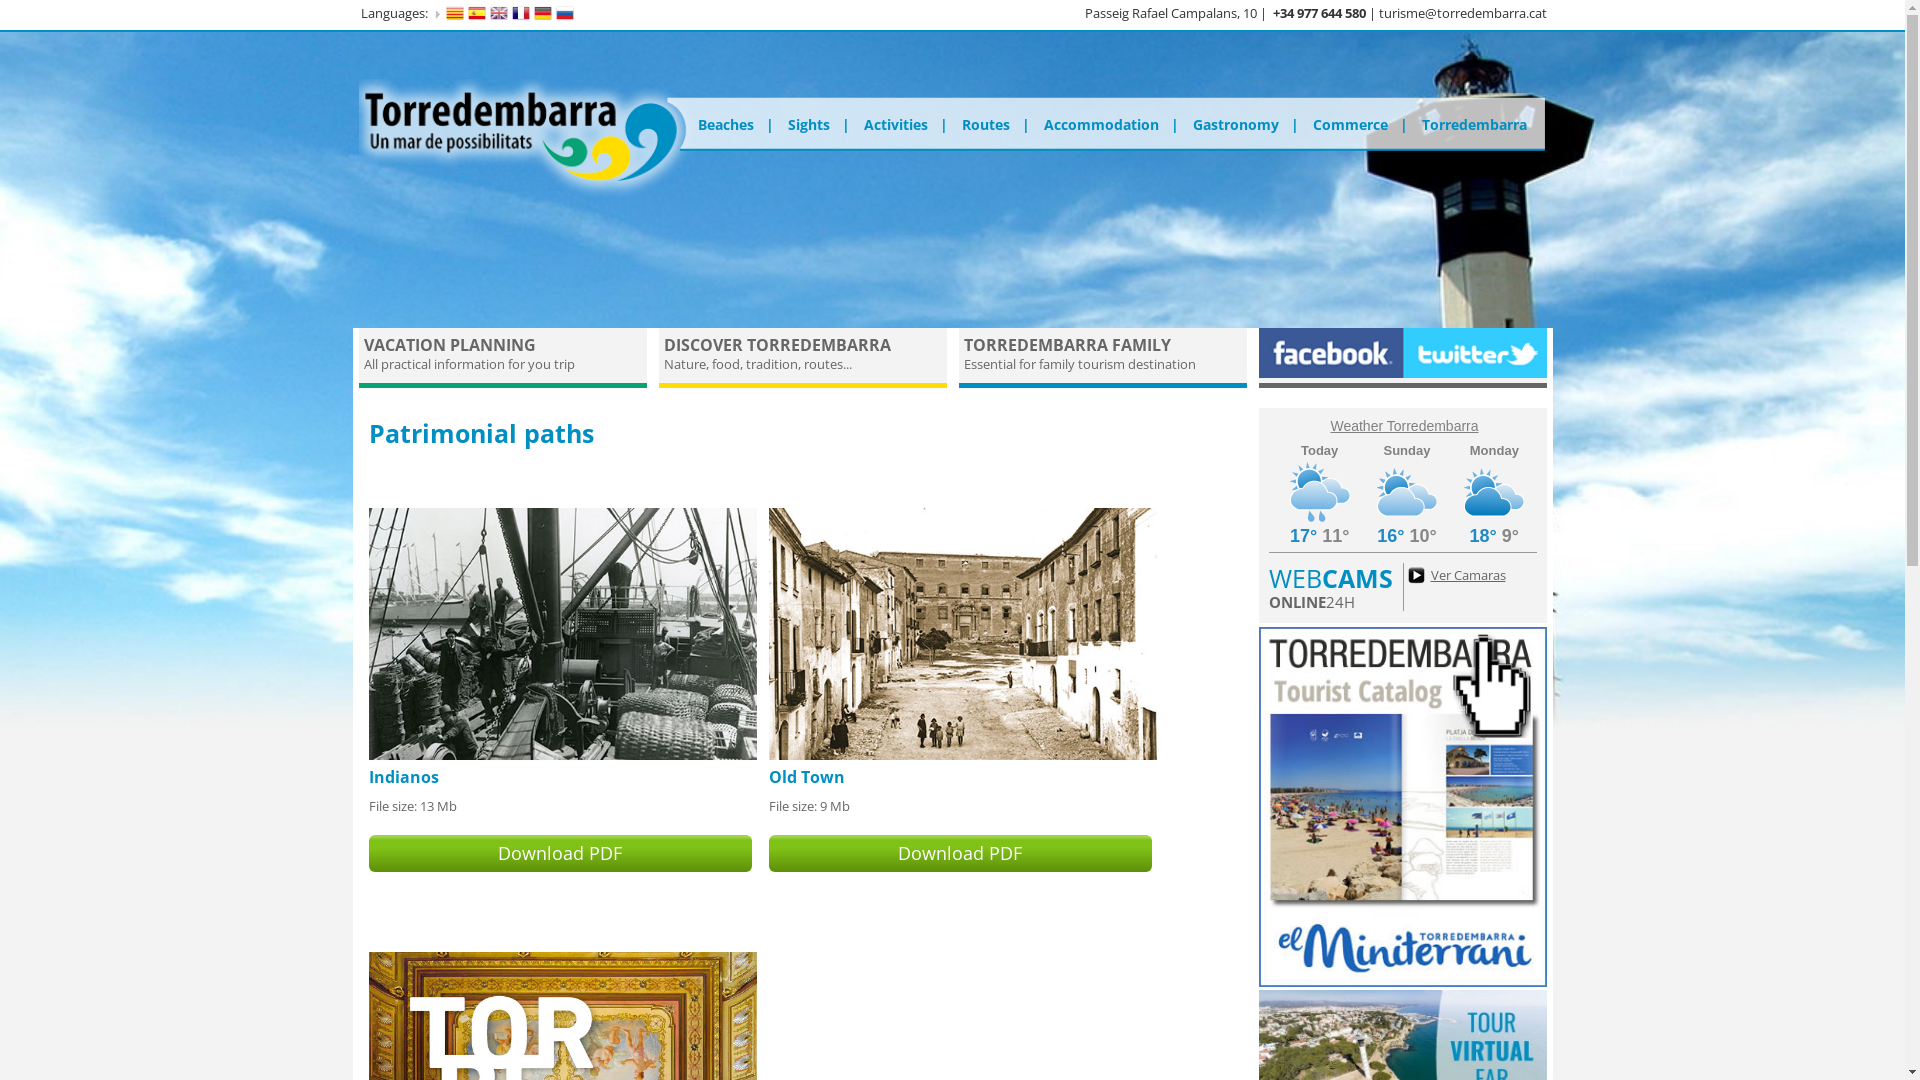 This screenshot has height=1080, width=1920. I want to click on Indianos, so click(403, 777).